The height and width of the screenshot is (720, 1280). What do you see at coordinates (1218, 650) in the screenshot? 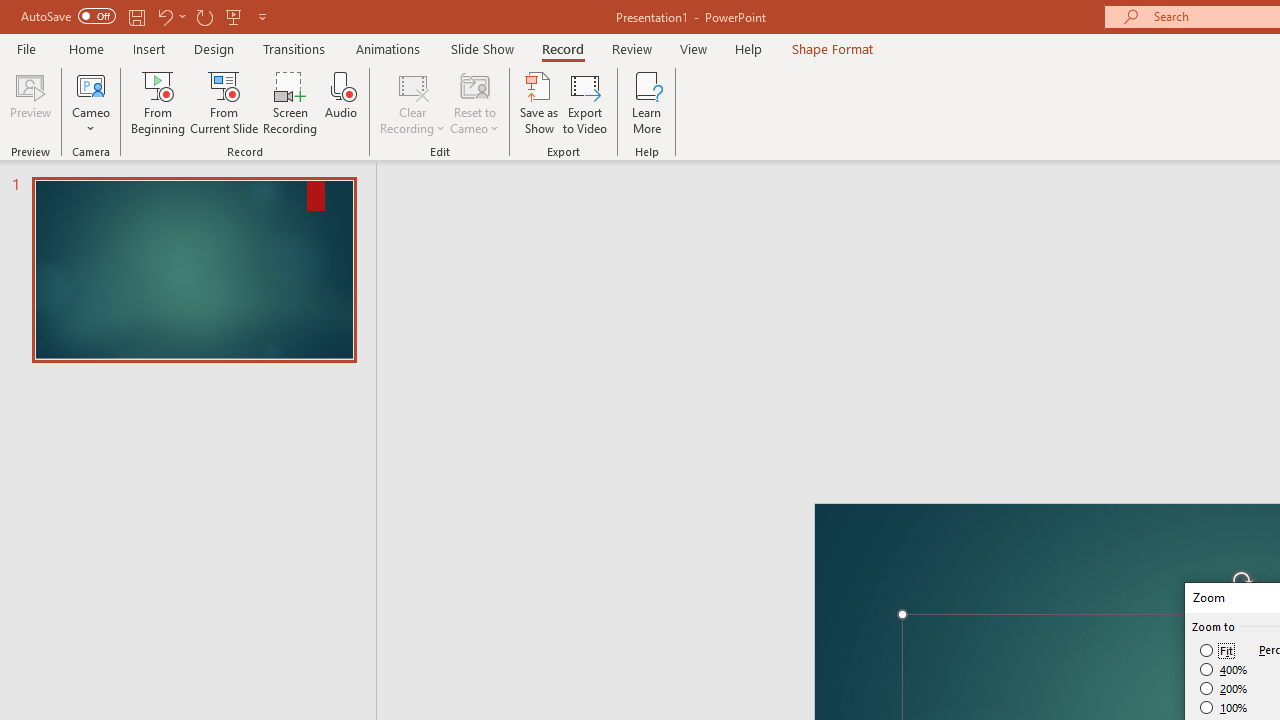
I see `Fit` at bounding box center [1218, 650].